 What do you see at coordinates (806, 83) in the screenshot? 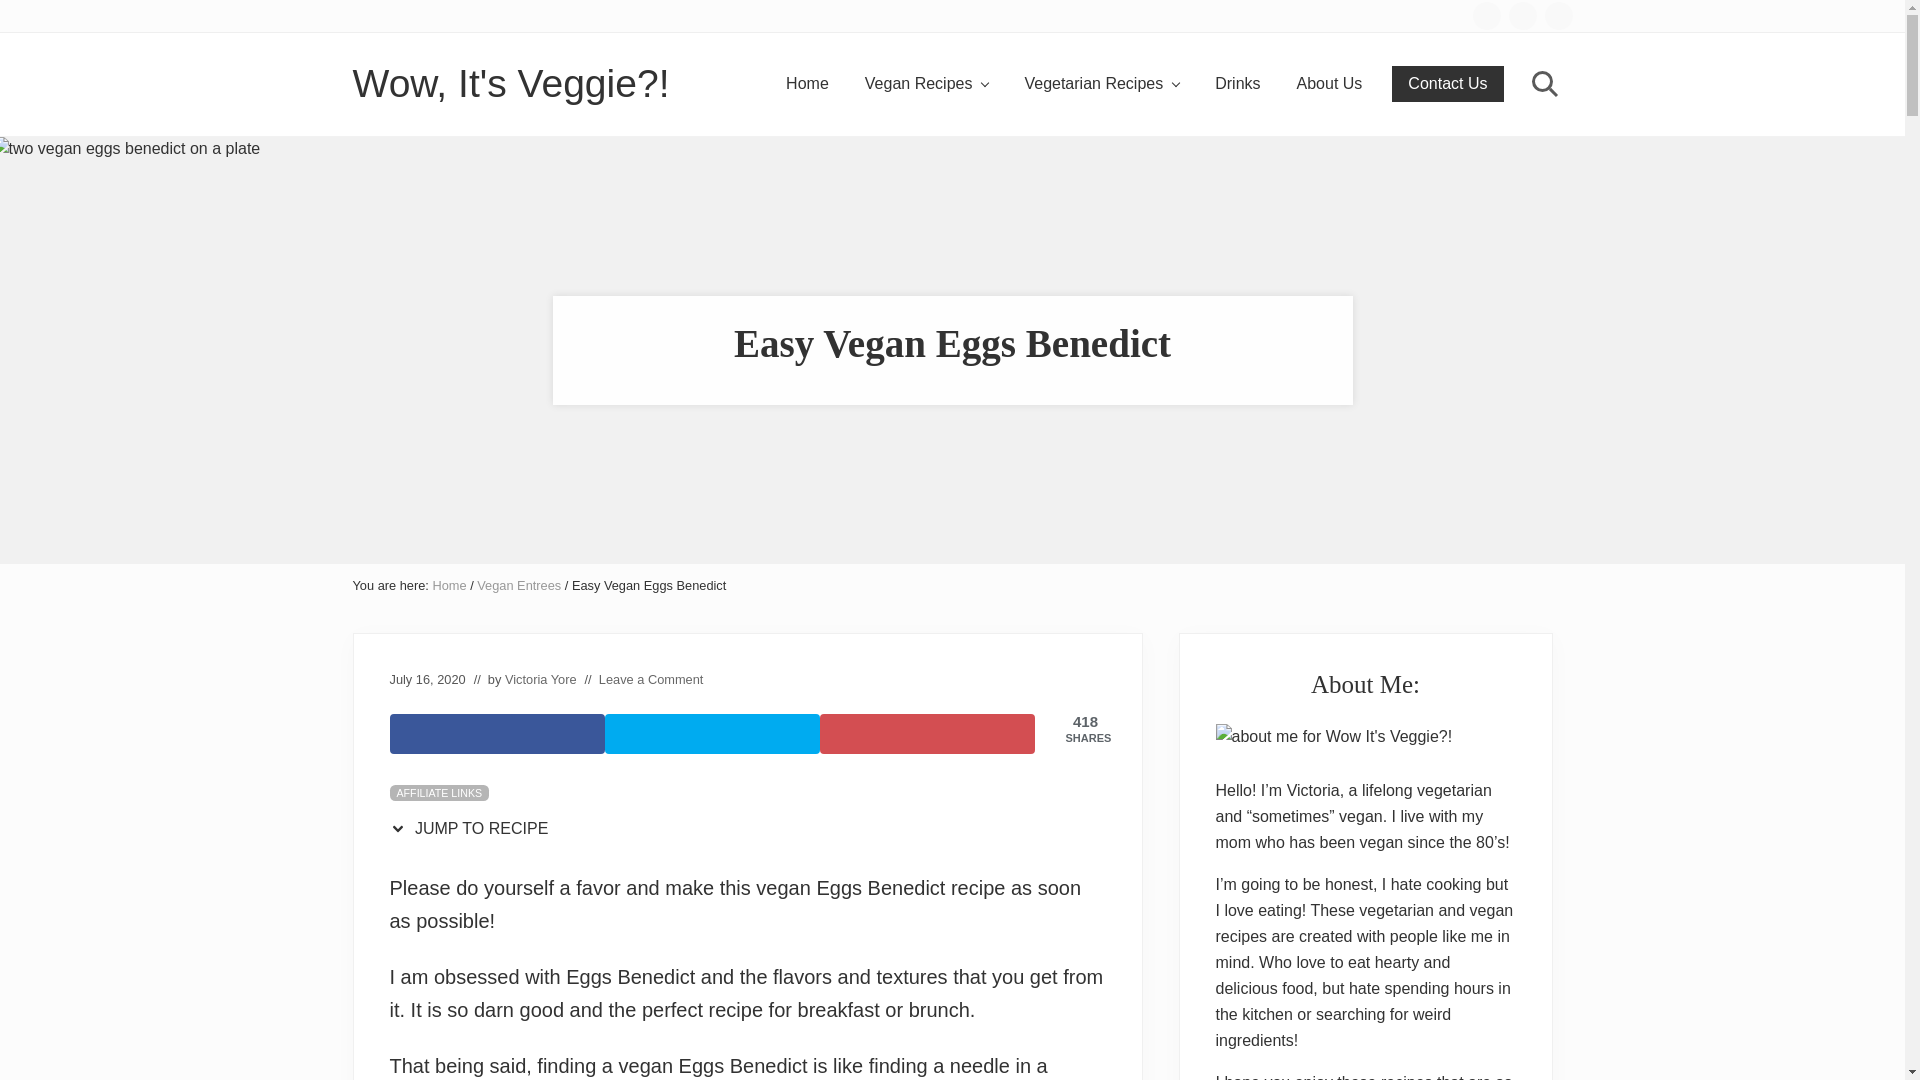
I see `Home` at bounding box center [806, 83].